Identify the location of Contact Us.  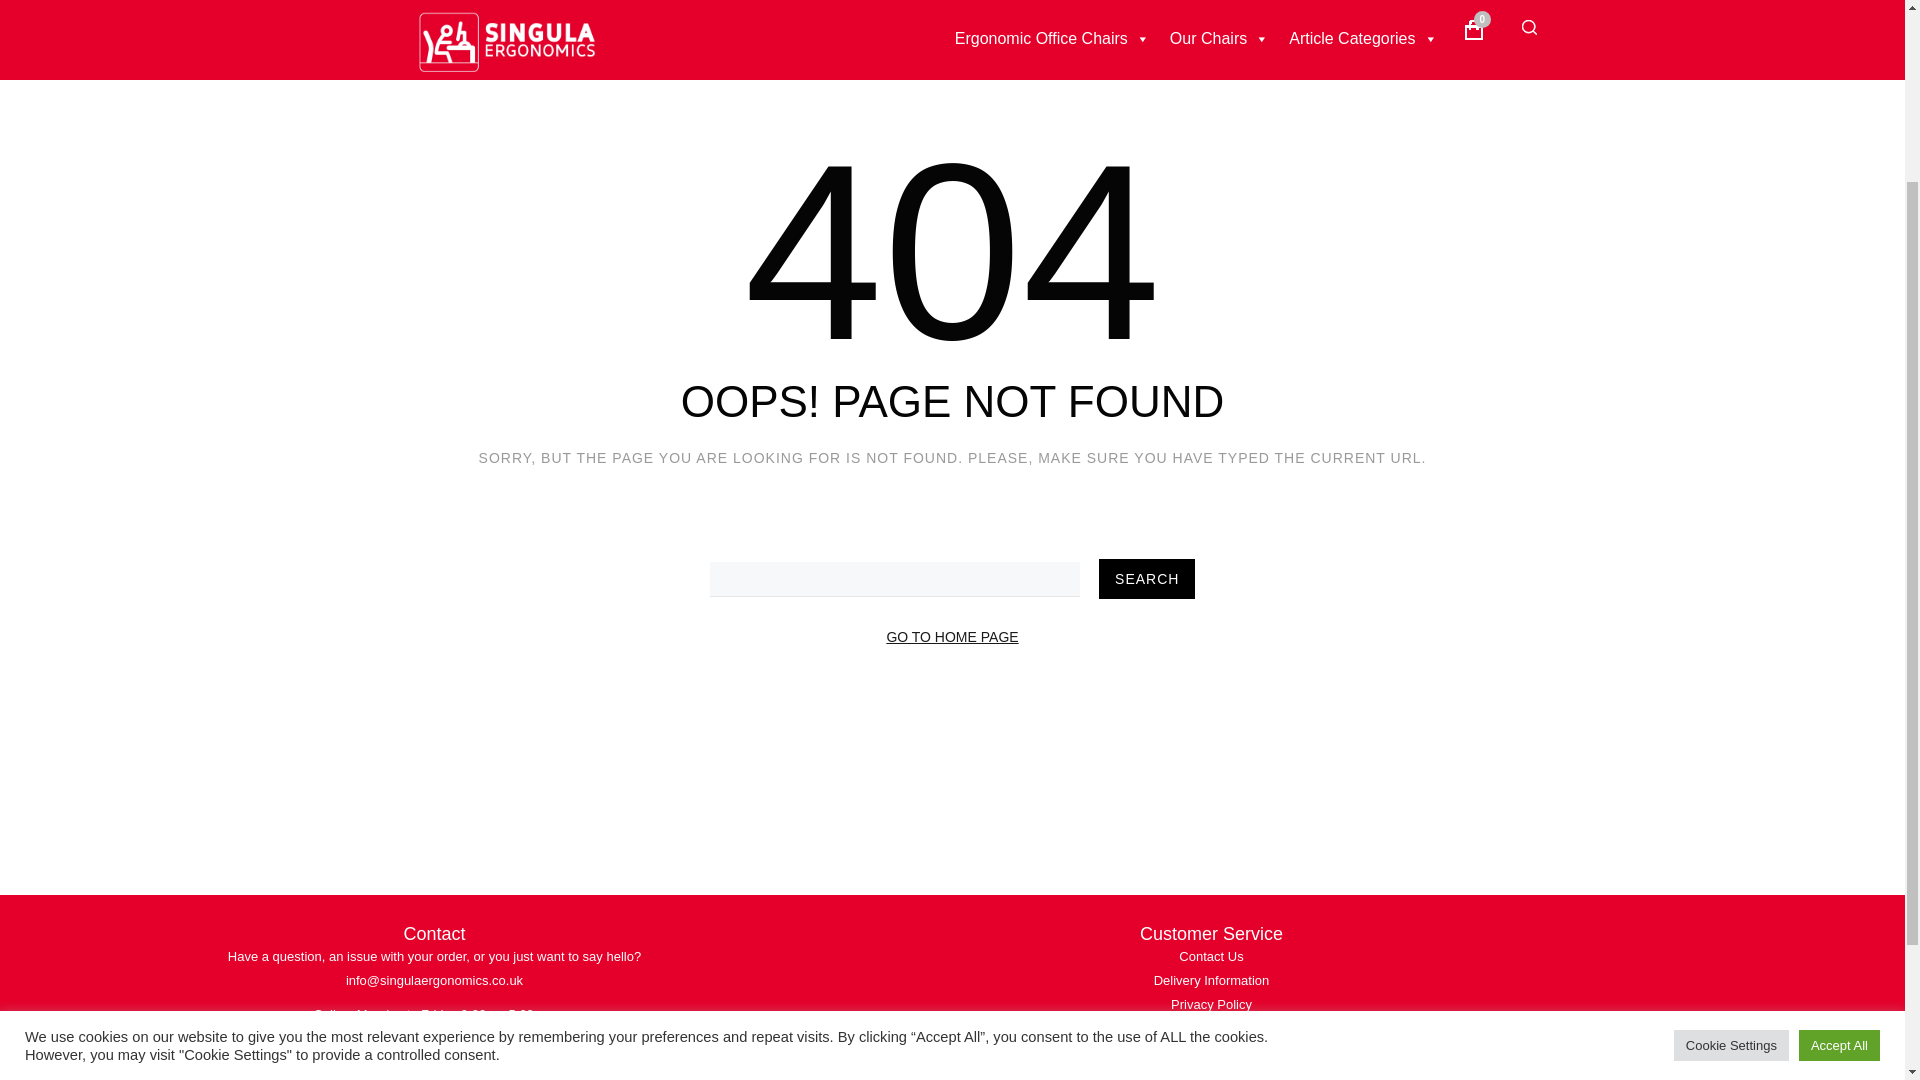
(1210, 956).